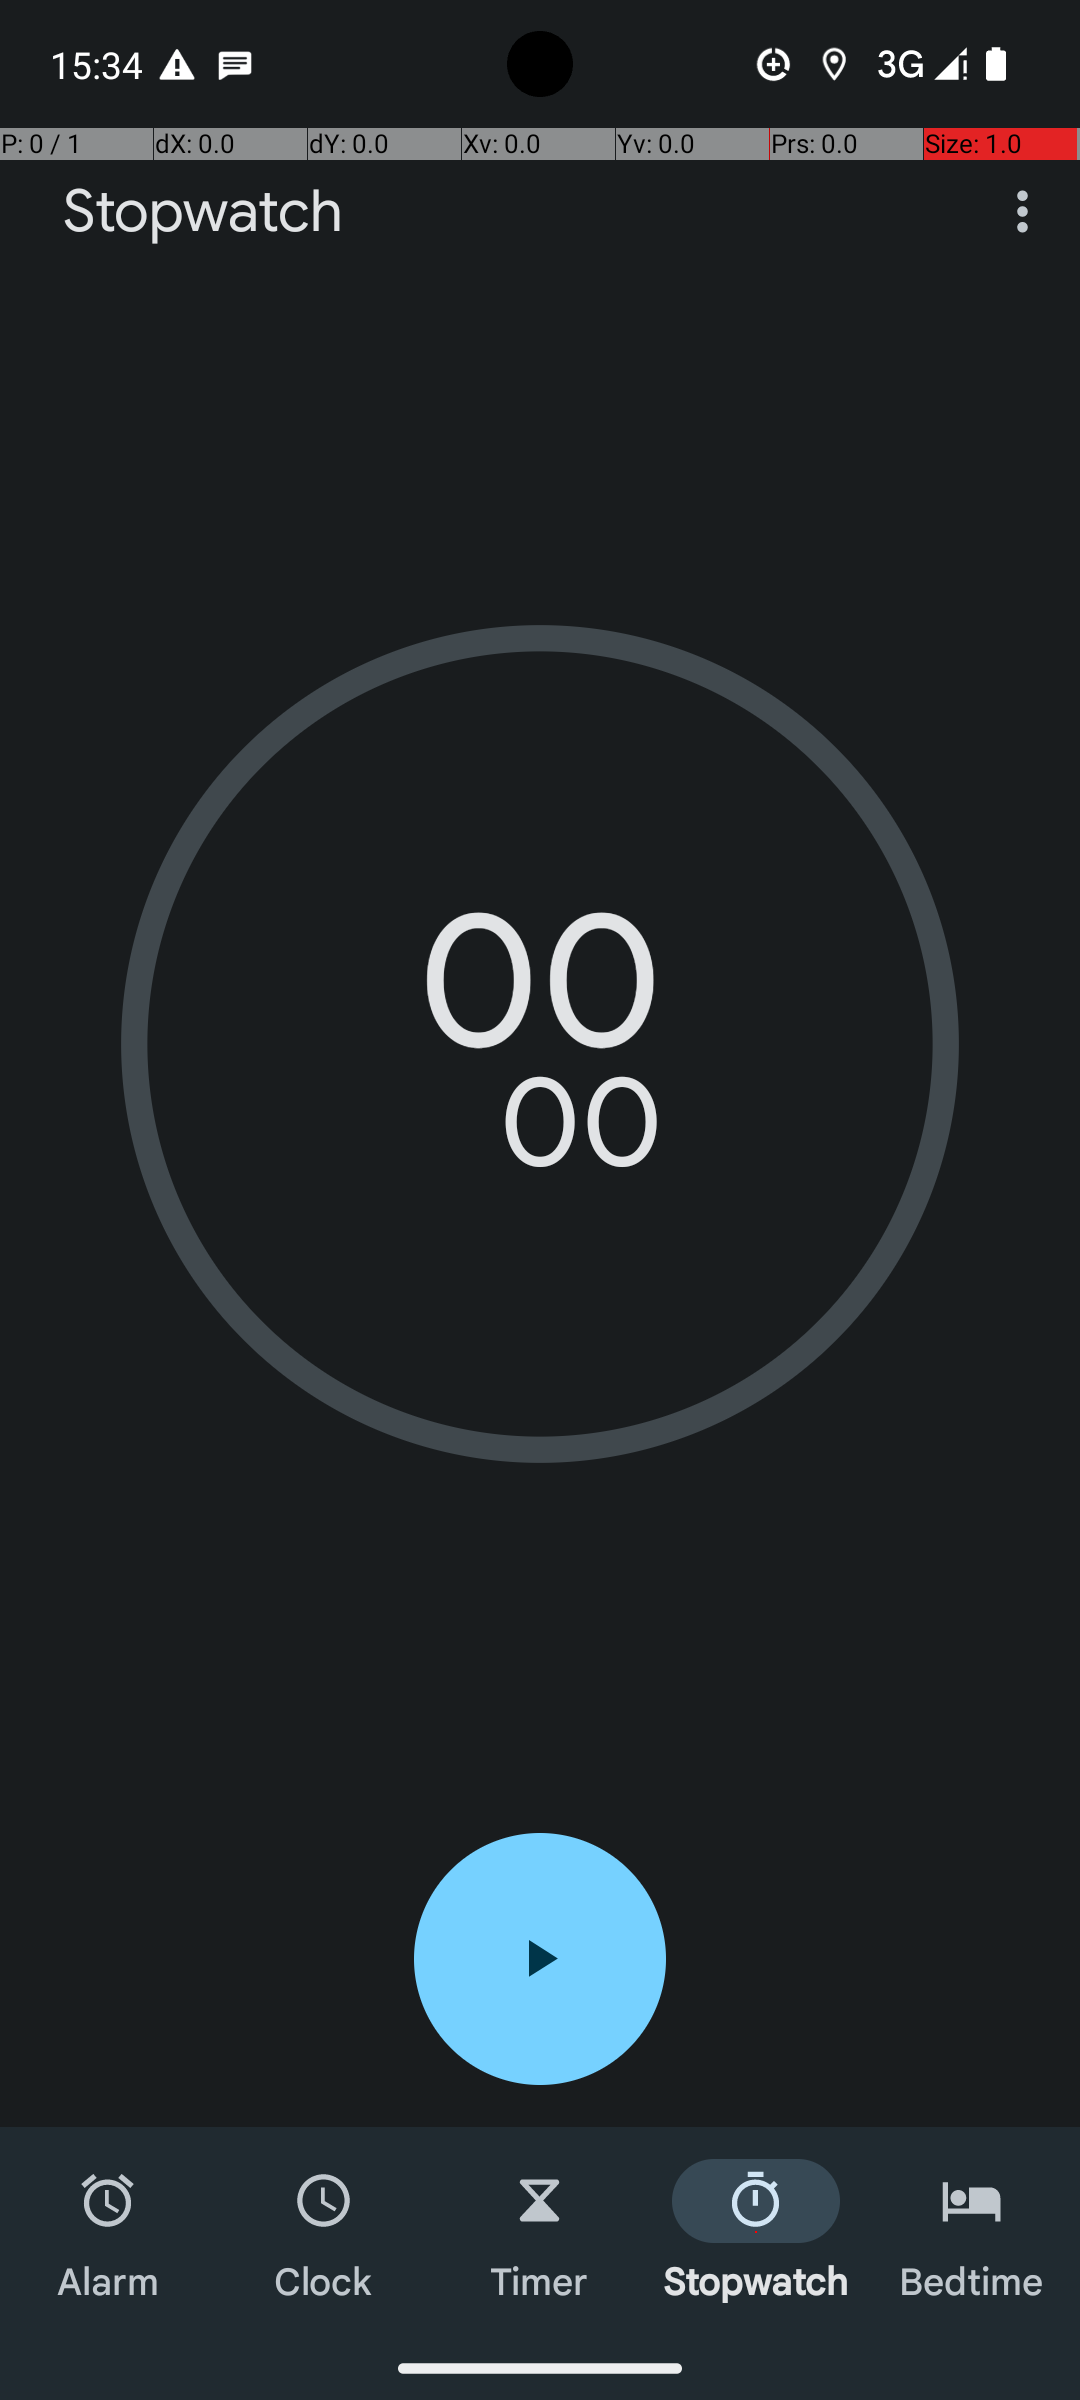  I want to click on Timer, so click(540, 2232).